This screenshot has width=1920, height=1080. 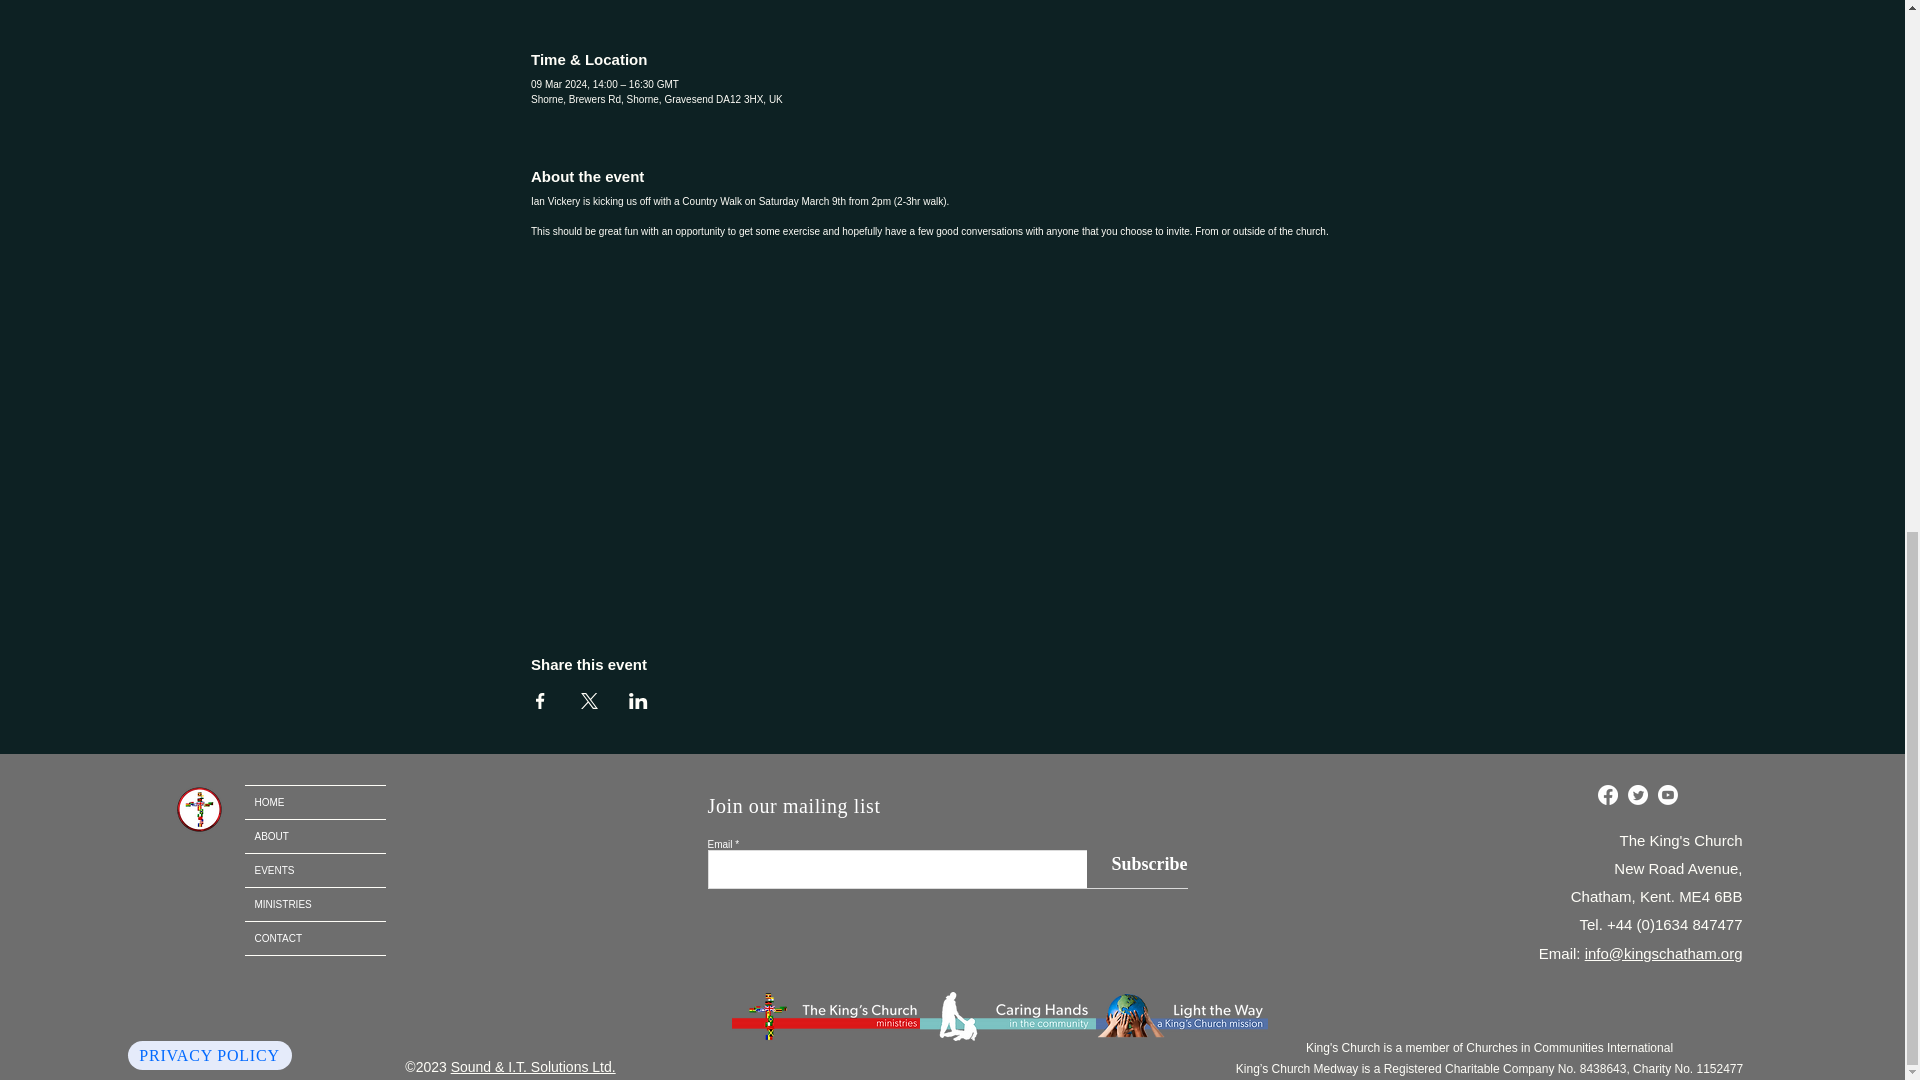 What do you see at coordinates (314, 938) in the screenshot?
I see `CONTACT` at bounding box center [314, 938].